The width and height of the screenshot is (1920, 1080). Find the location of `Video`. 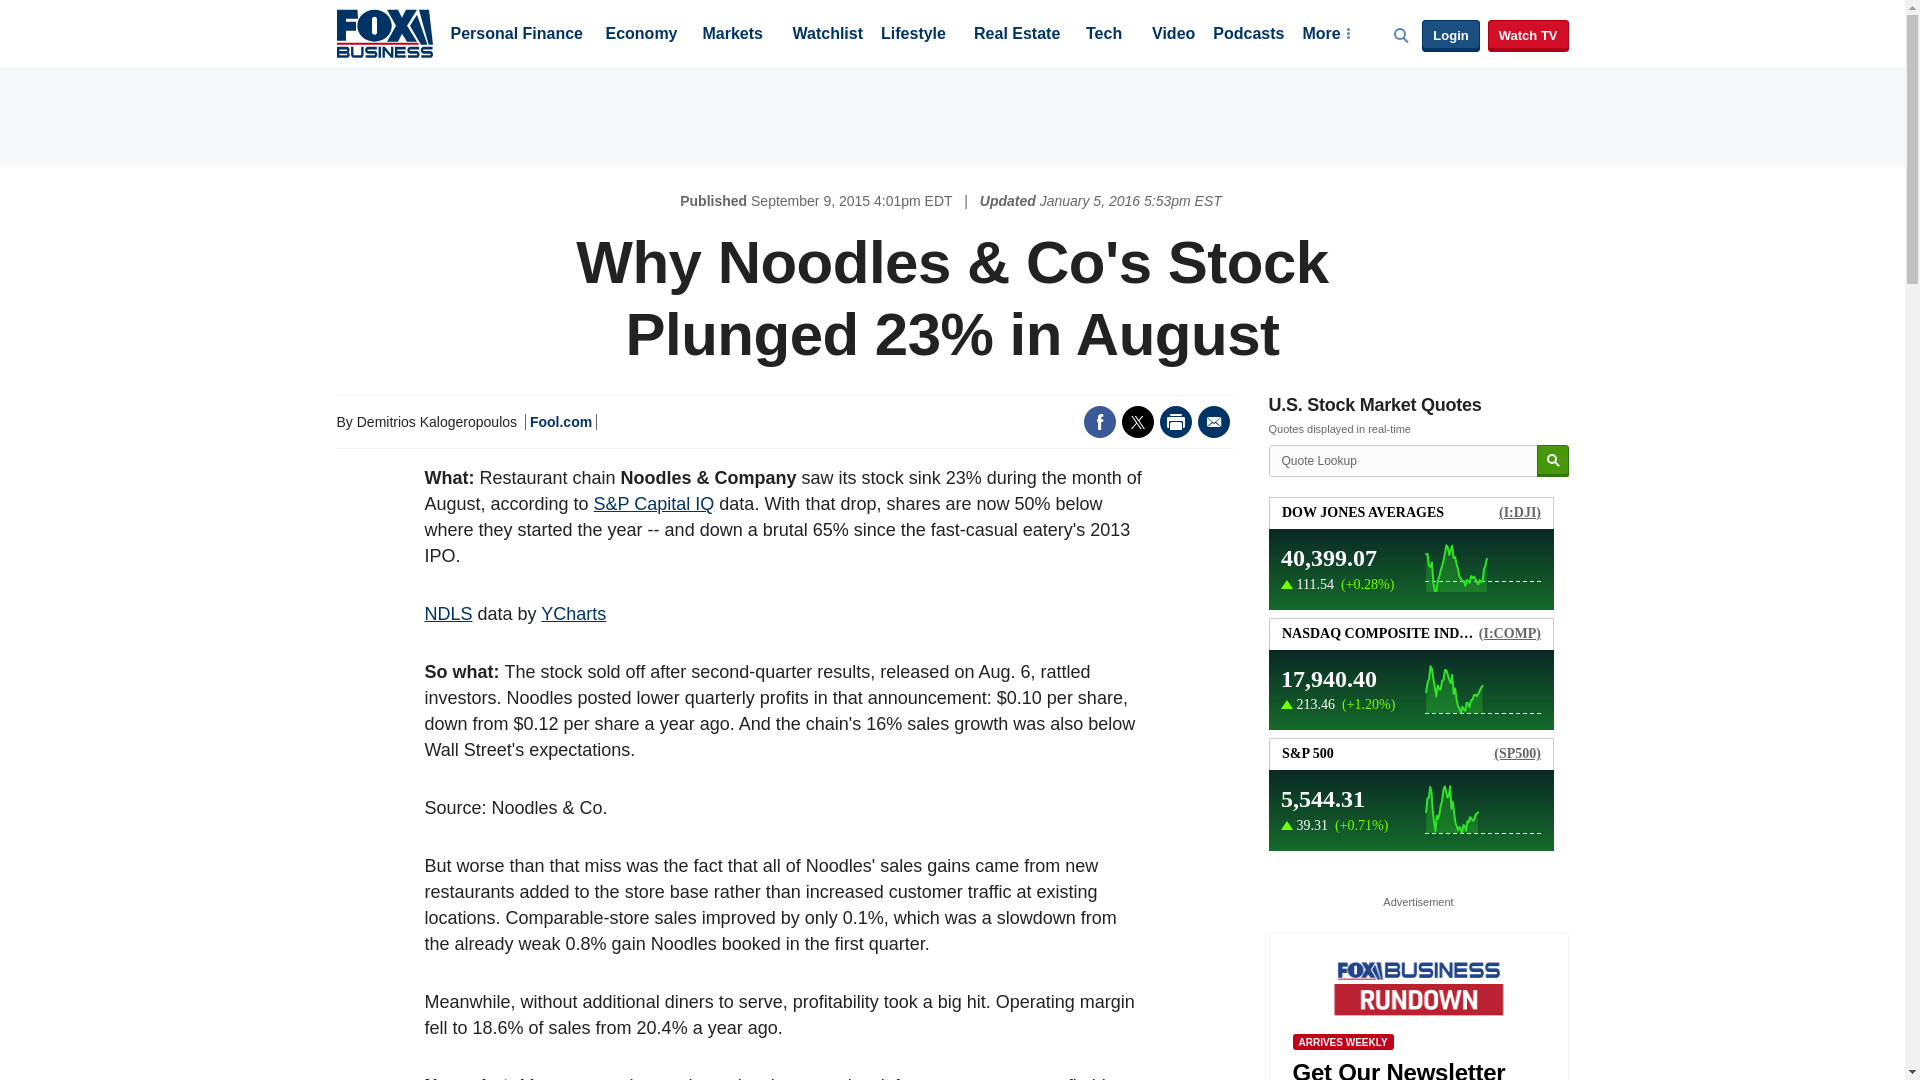

Video is located at coordinates (1173, 35).